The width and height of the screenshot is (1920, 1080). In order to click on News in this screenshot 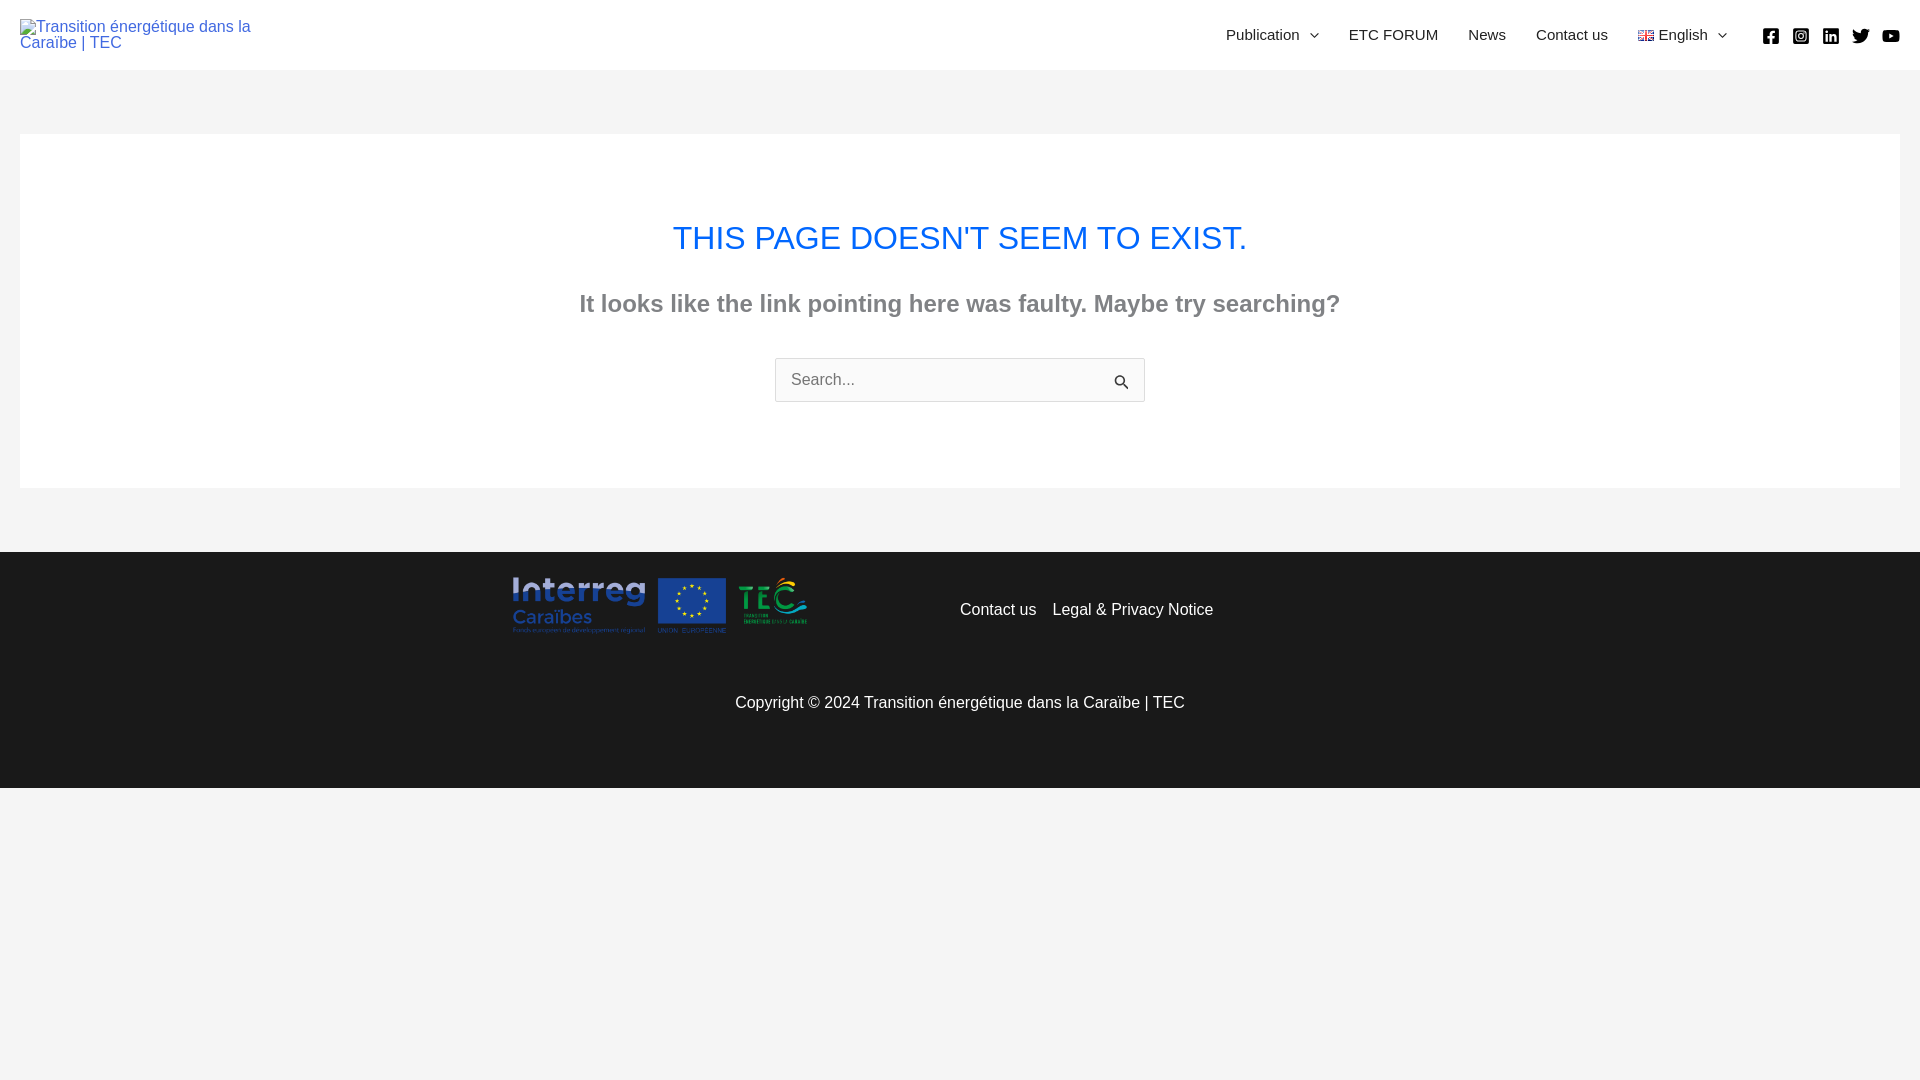, I will do `click(1486, 35)`.